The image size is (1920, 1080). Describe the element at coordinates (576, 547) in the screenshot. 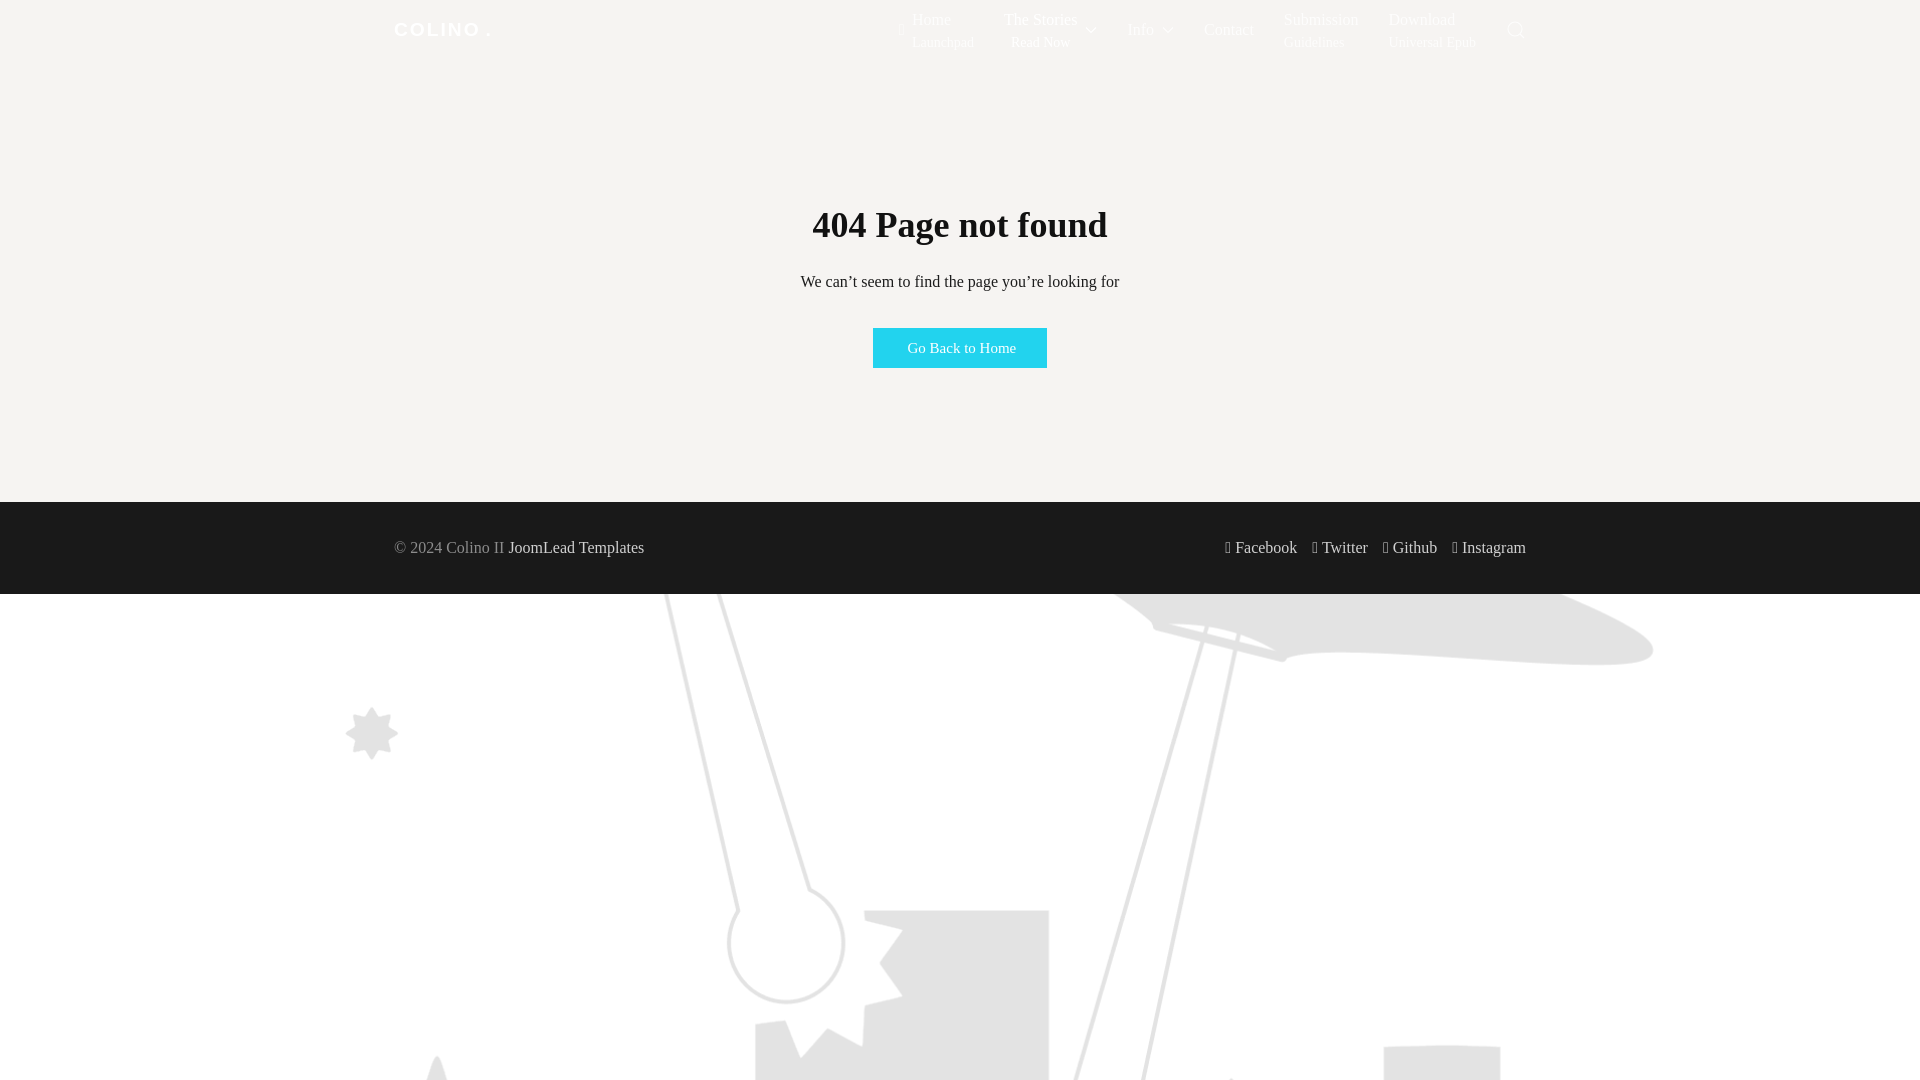

I see `Instagram` at that location.